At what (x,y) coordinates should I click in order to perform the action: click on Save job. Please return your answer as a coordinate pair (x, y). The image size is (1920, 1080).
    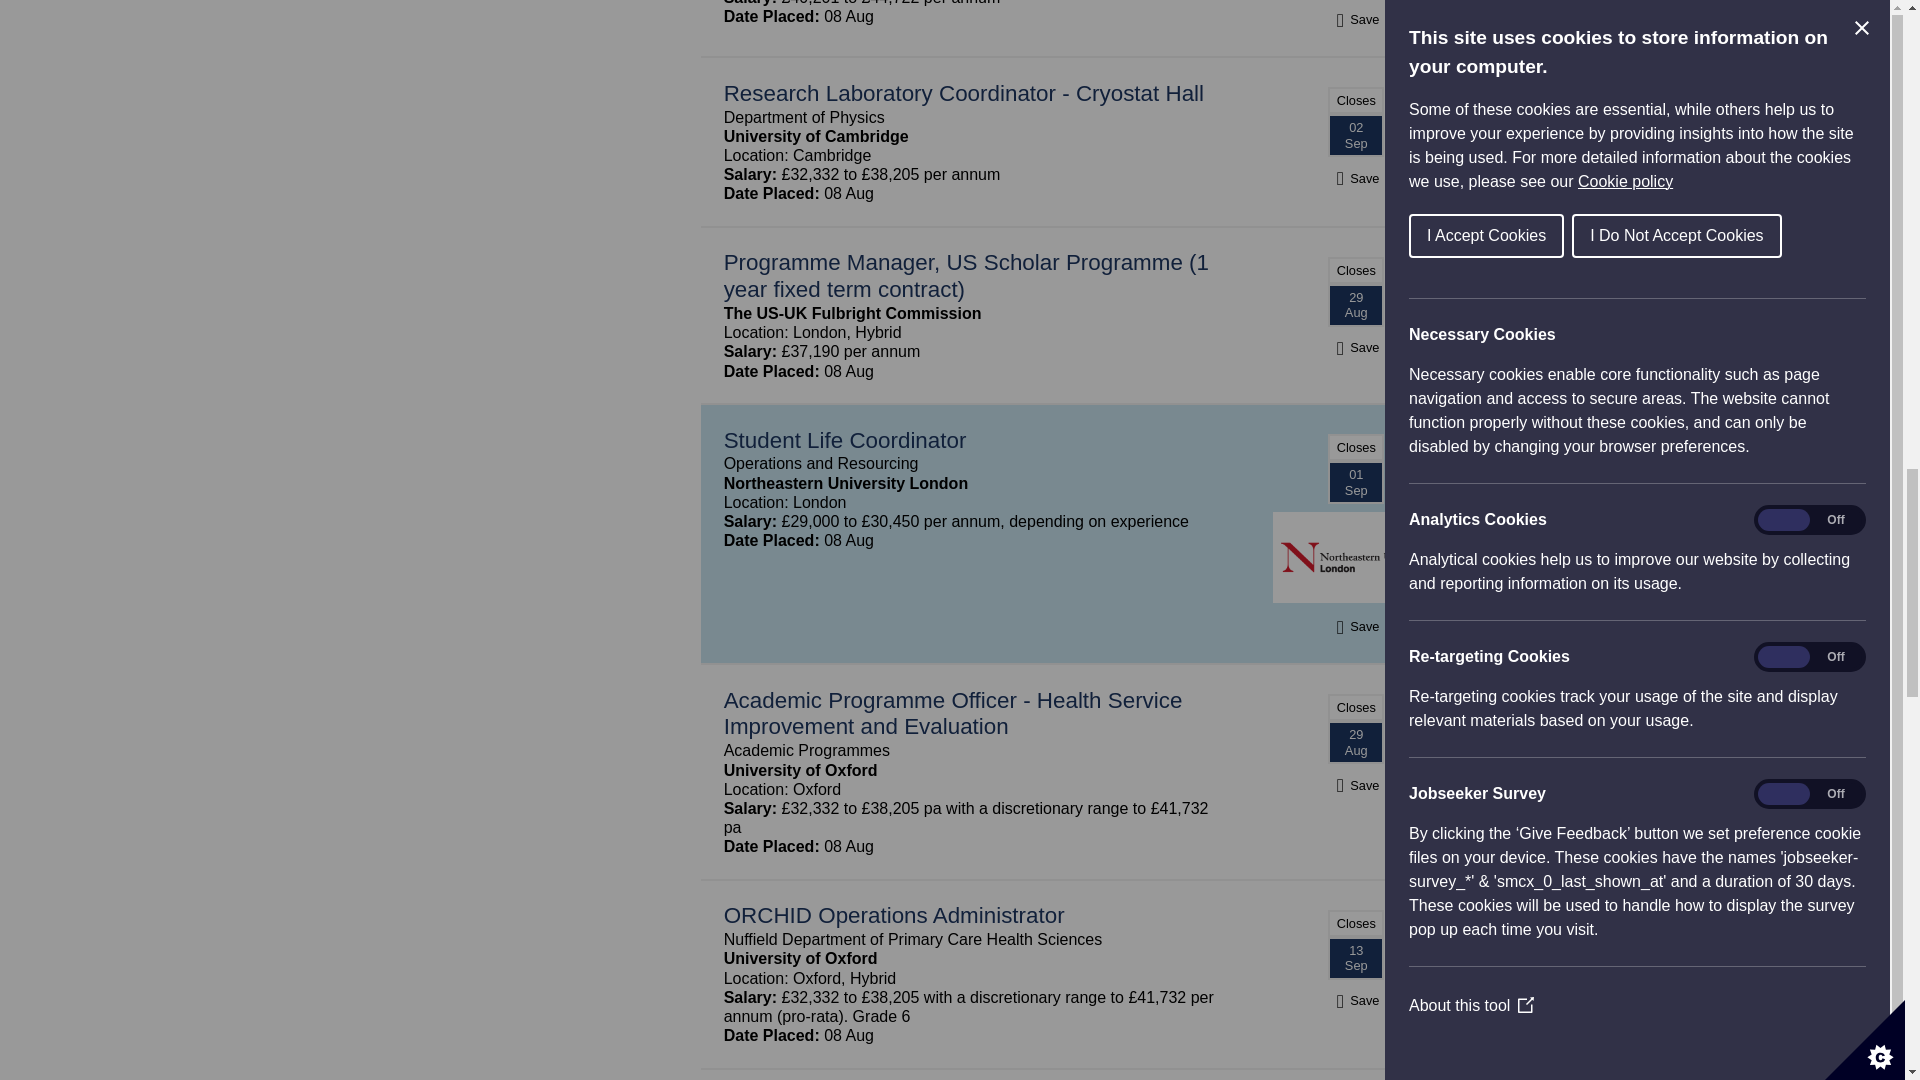
    Looking at the image, I should click on (1355, 348).